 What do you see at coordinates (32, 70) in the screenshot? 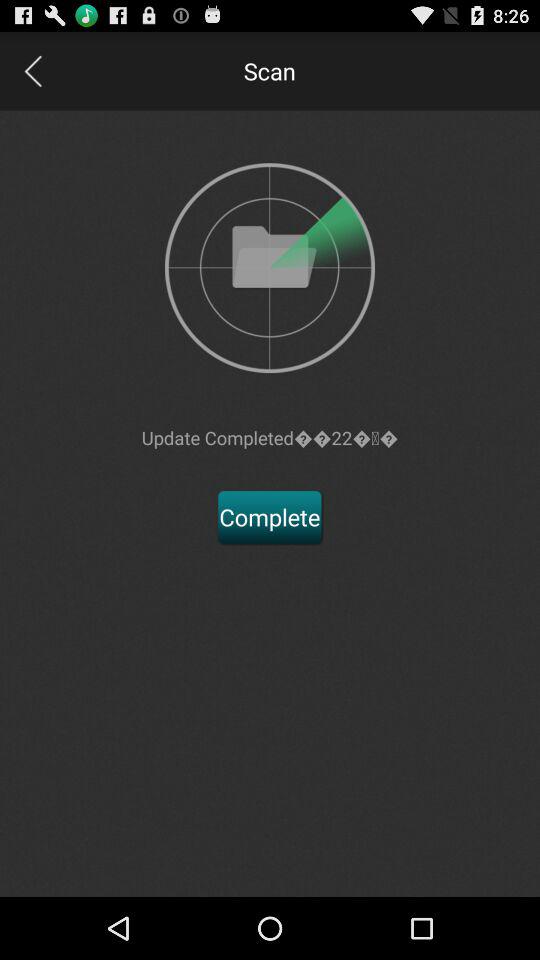
I see `button to go to previous` at bounding box center [32, 70].